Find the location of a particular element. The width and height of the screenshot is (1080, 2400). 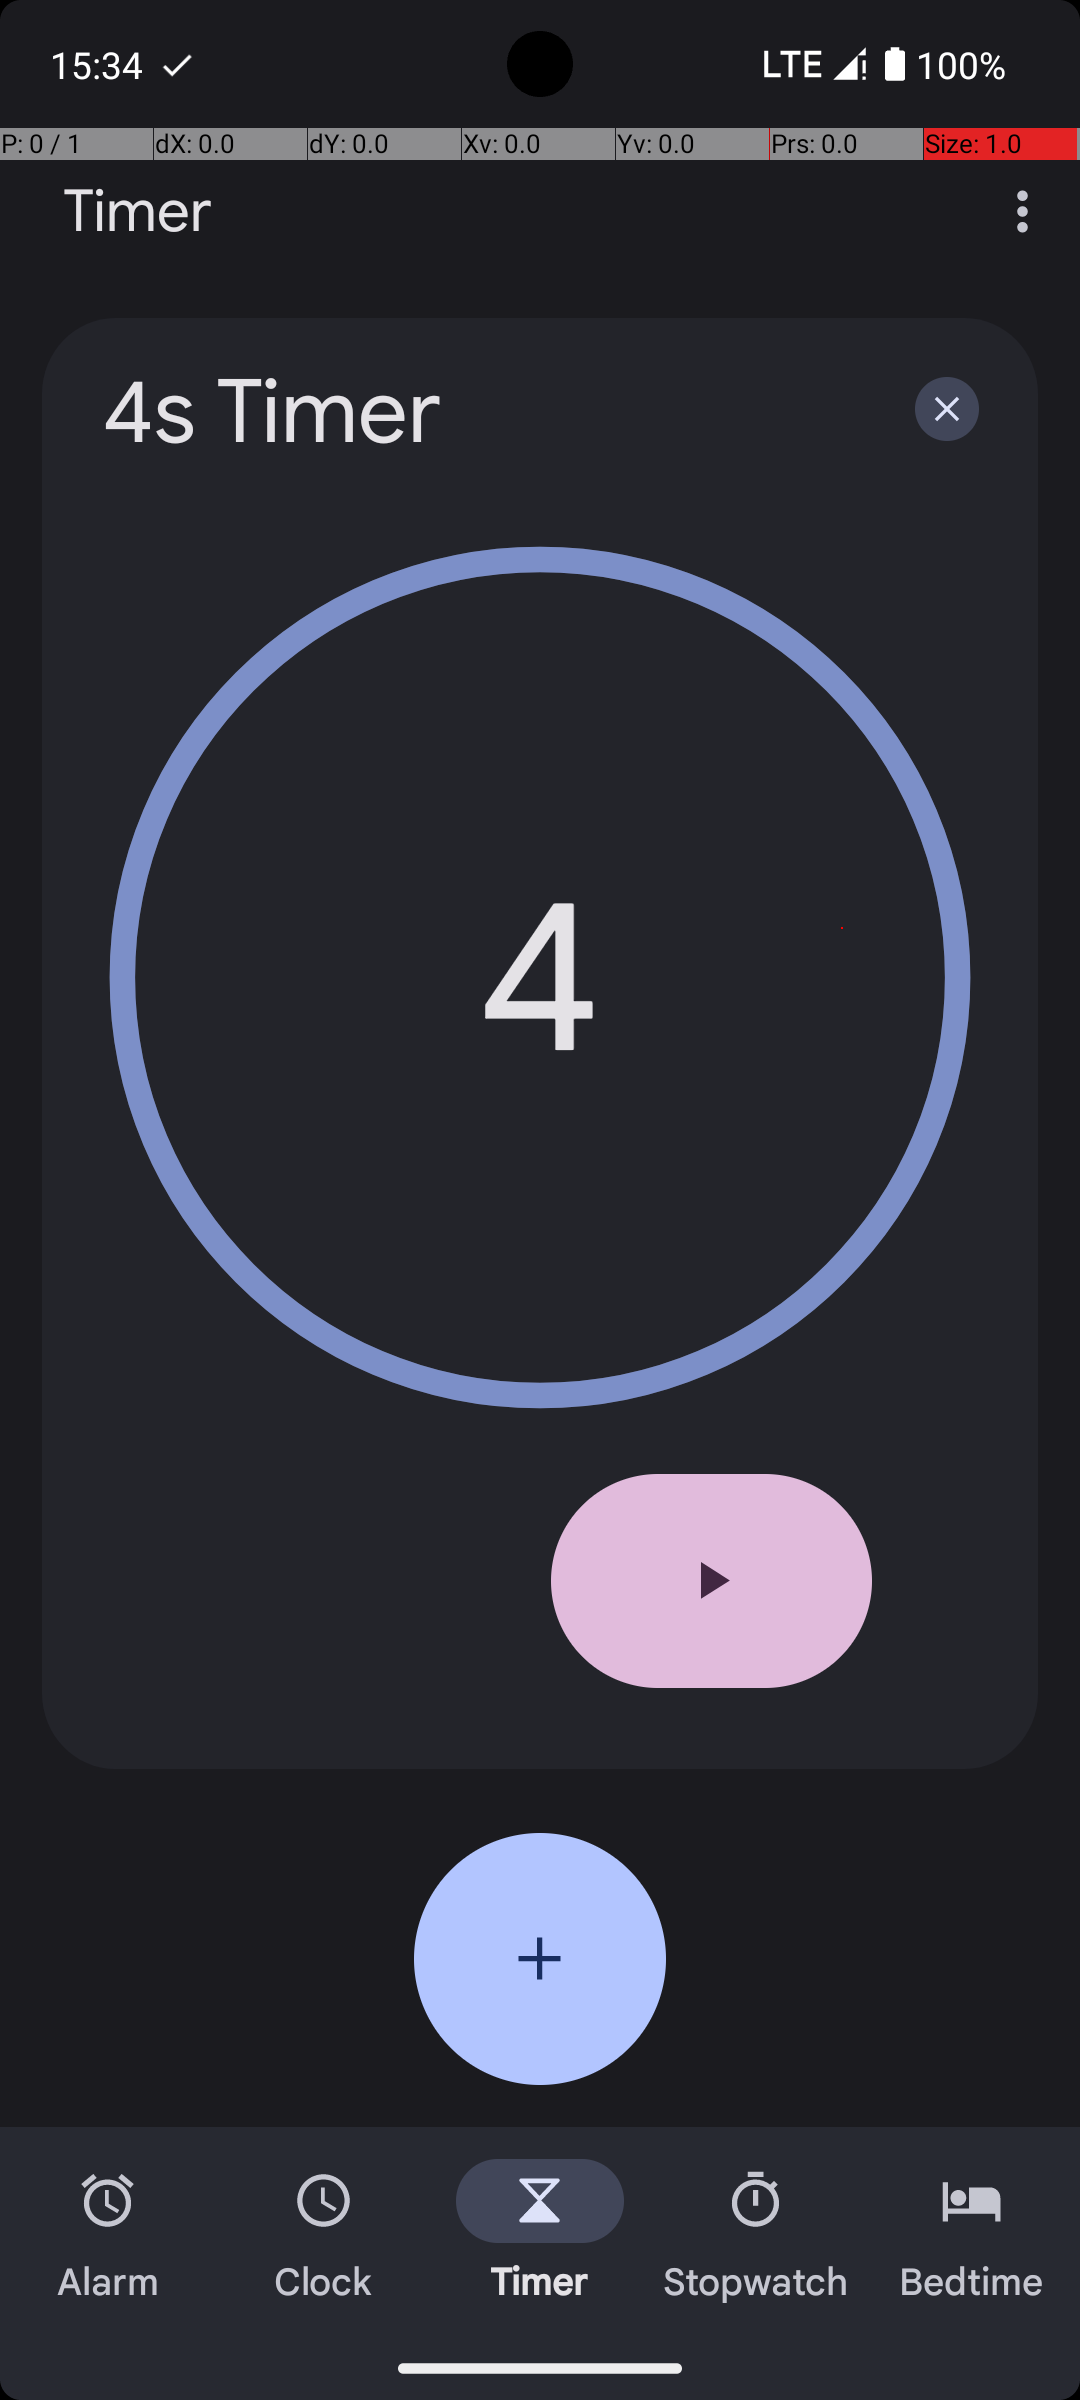

Add timer is located at coordinates (540, 1959).